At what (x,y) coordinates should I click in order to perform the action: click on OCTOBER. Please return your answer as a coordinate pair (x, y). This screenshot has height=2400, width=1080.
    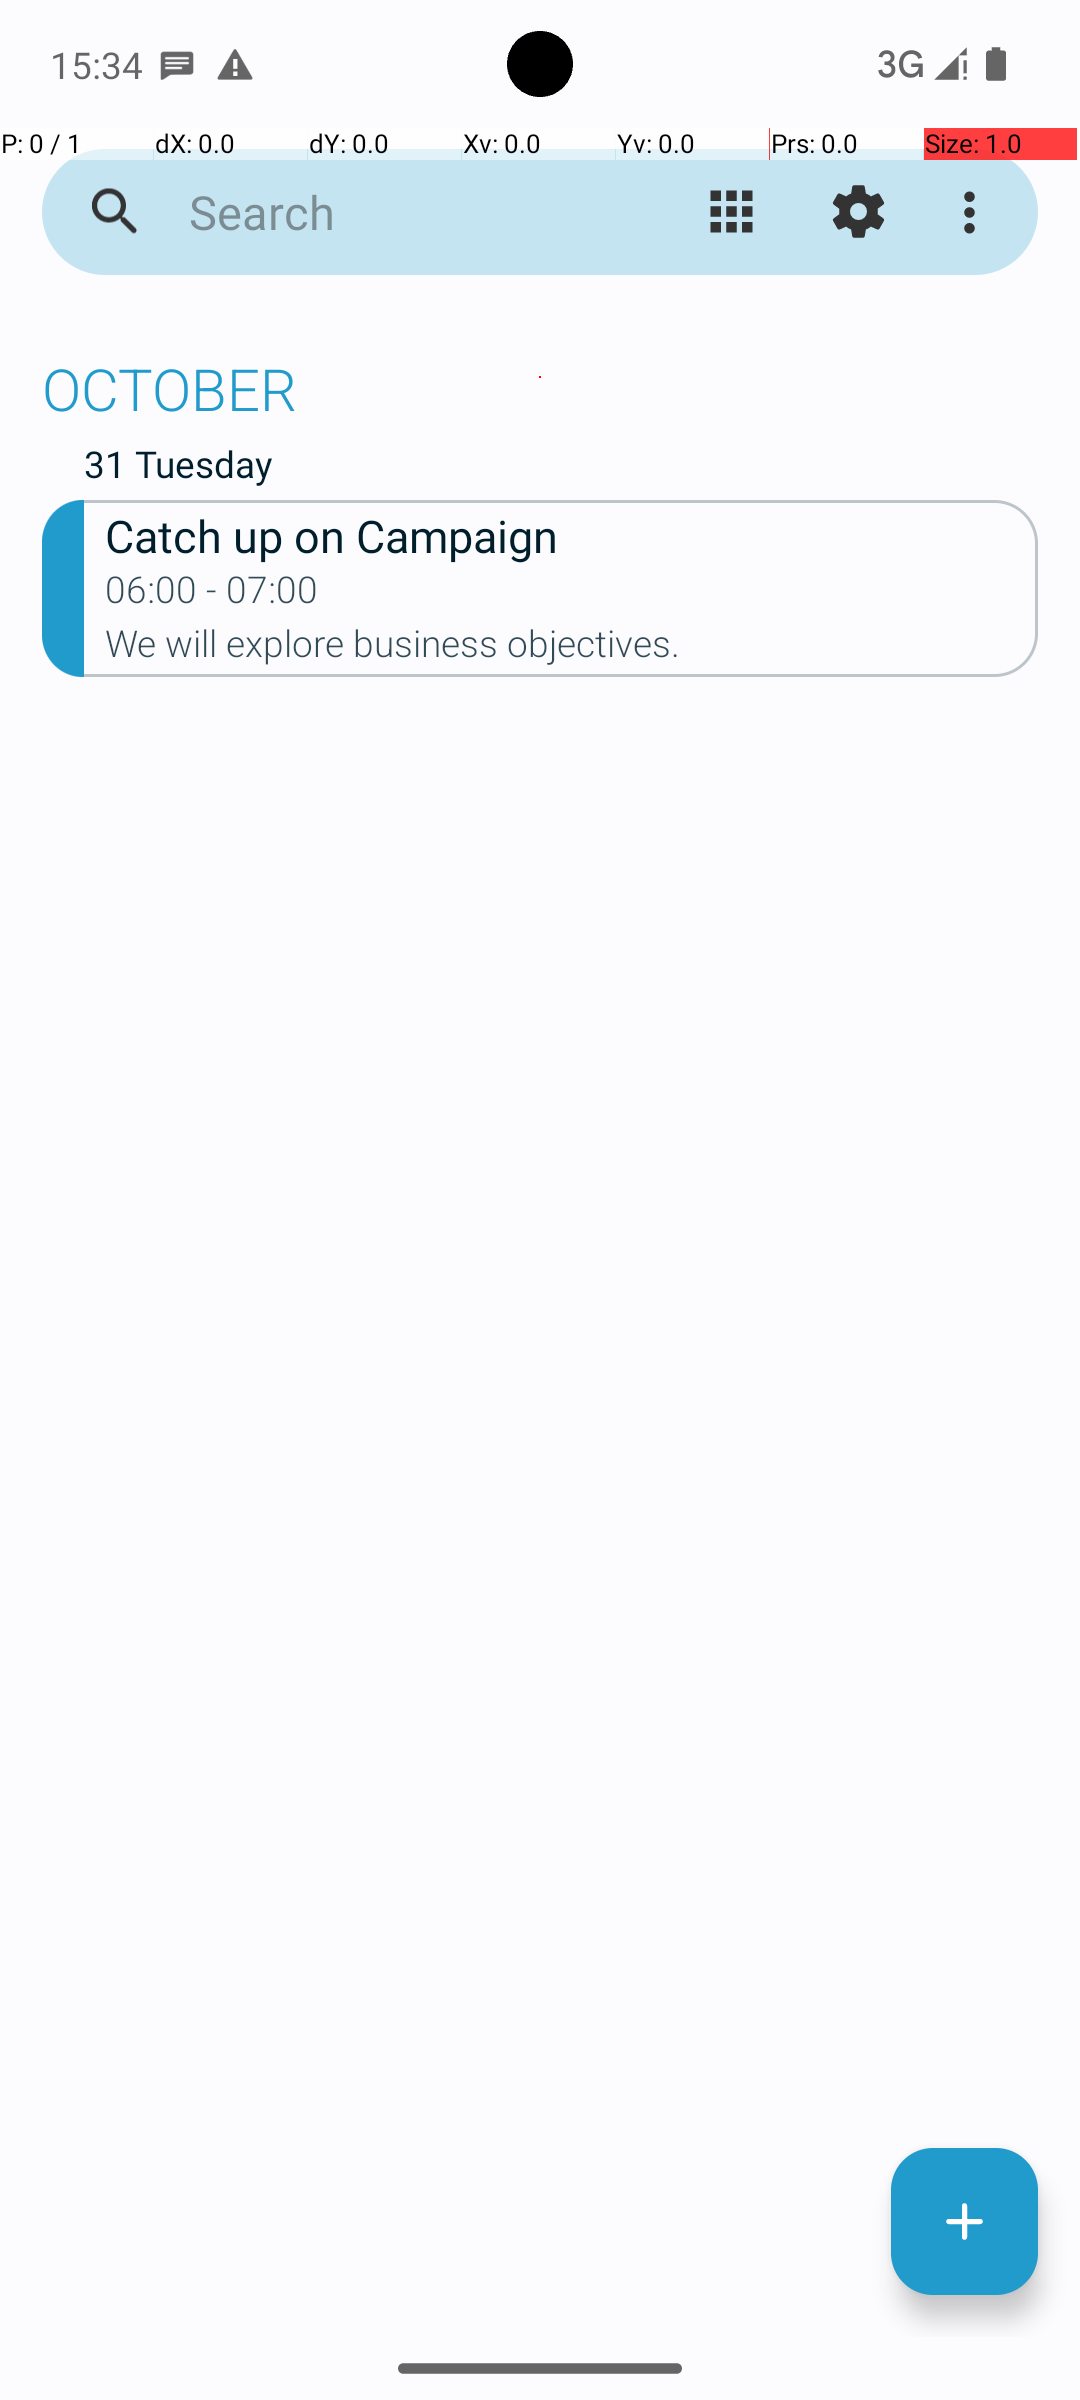
    Looking at the image, I should click on (540, 378).